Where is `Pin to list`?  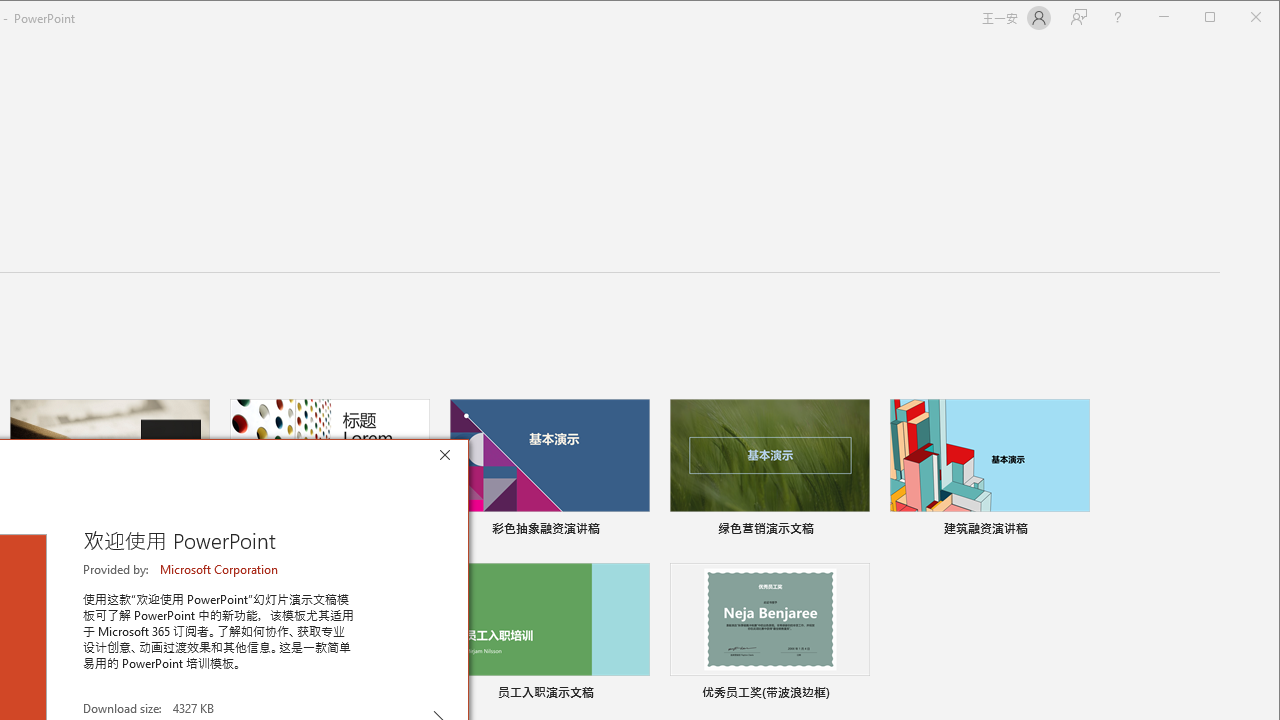
Pin to list is located at coordinates (856, 695).